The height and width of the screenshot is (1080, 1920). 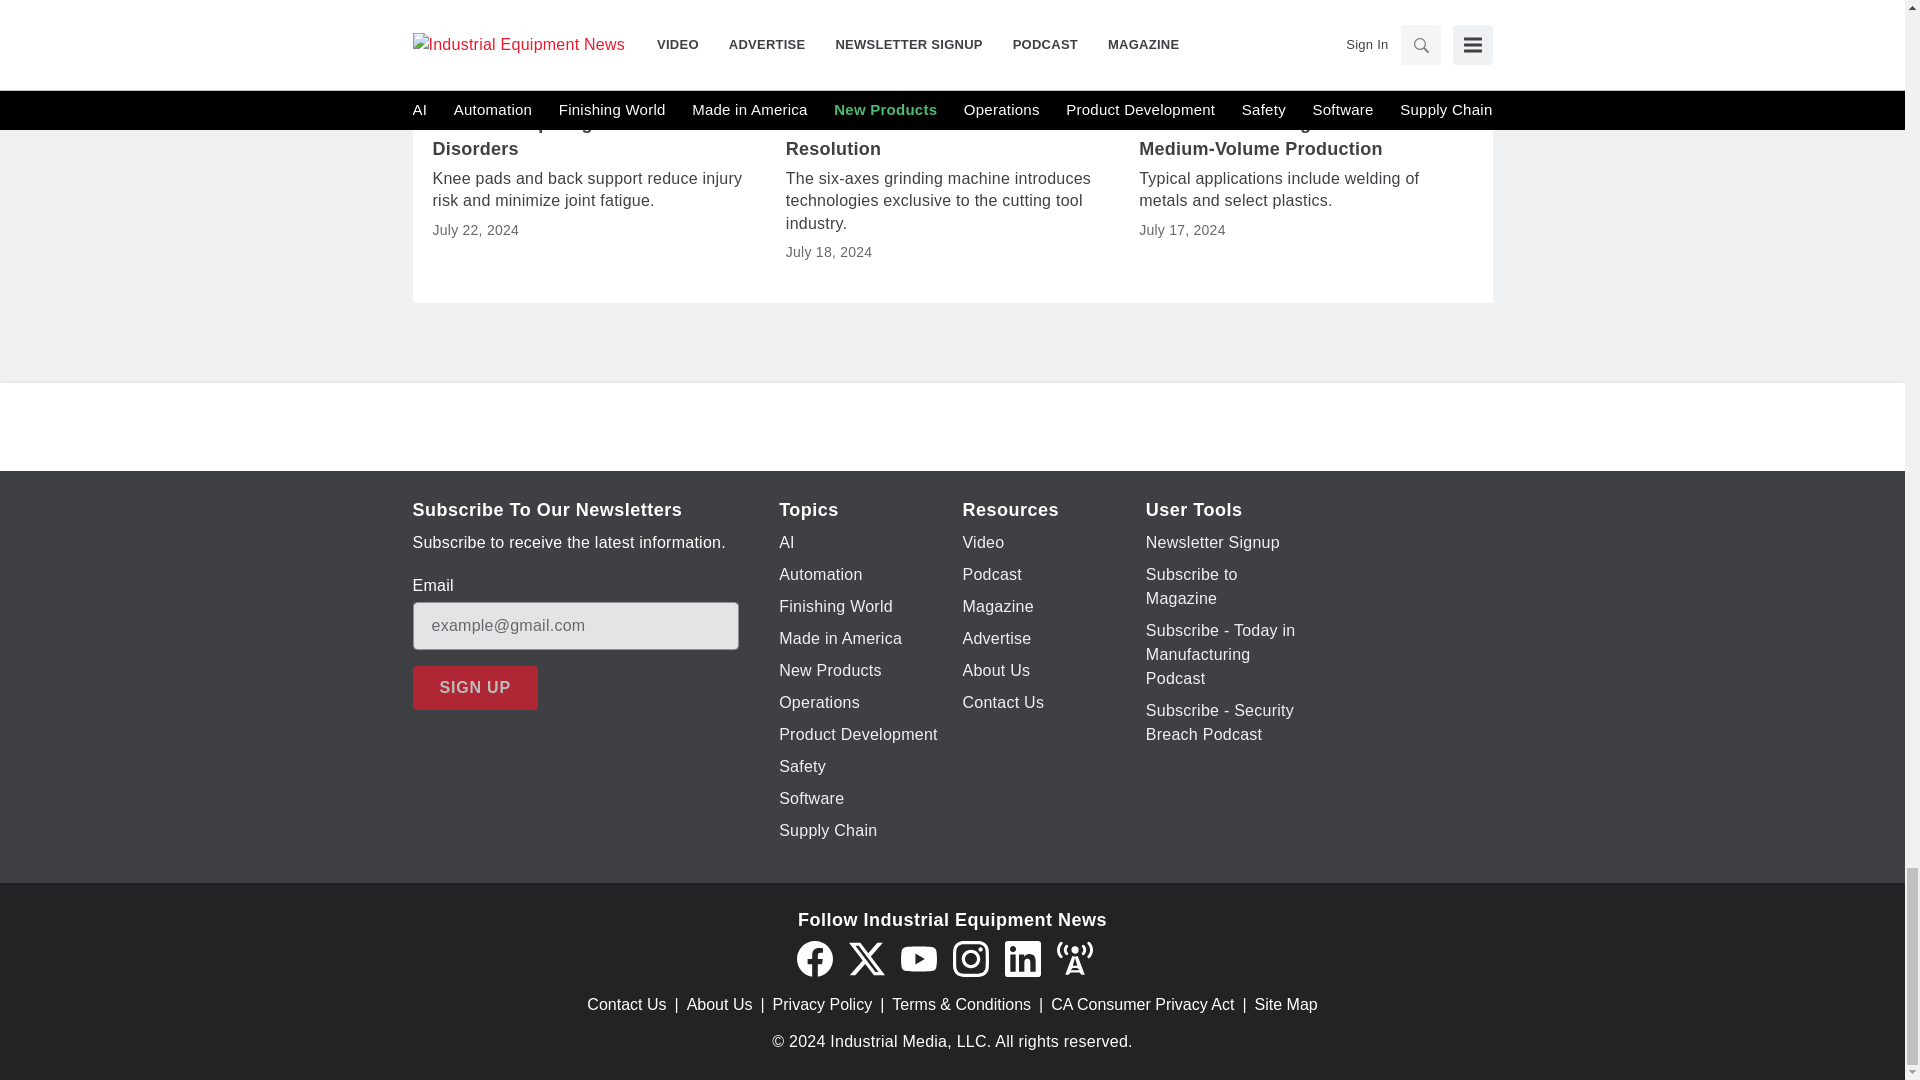 What do you see at coordinates (918, 958) in the screenshot?
I see `YouTube icon` at bounding box center [918, 958].